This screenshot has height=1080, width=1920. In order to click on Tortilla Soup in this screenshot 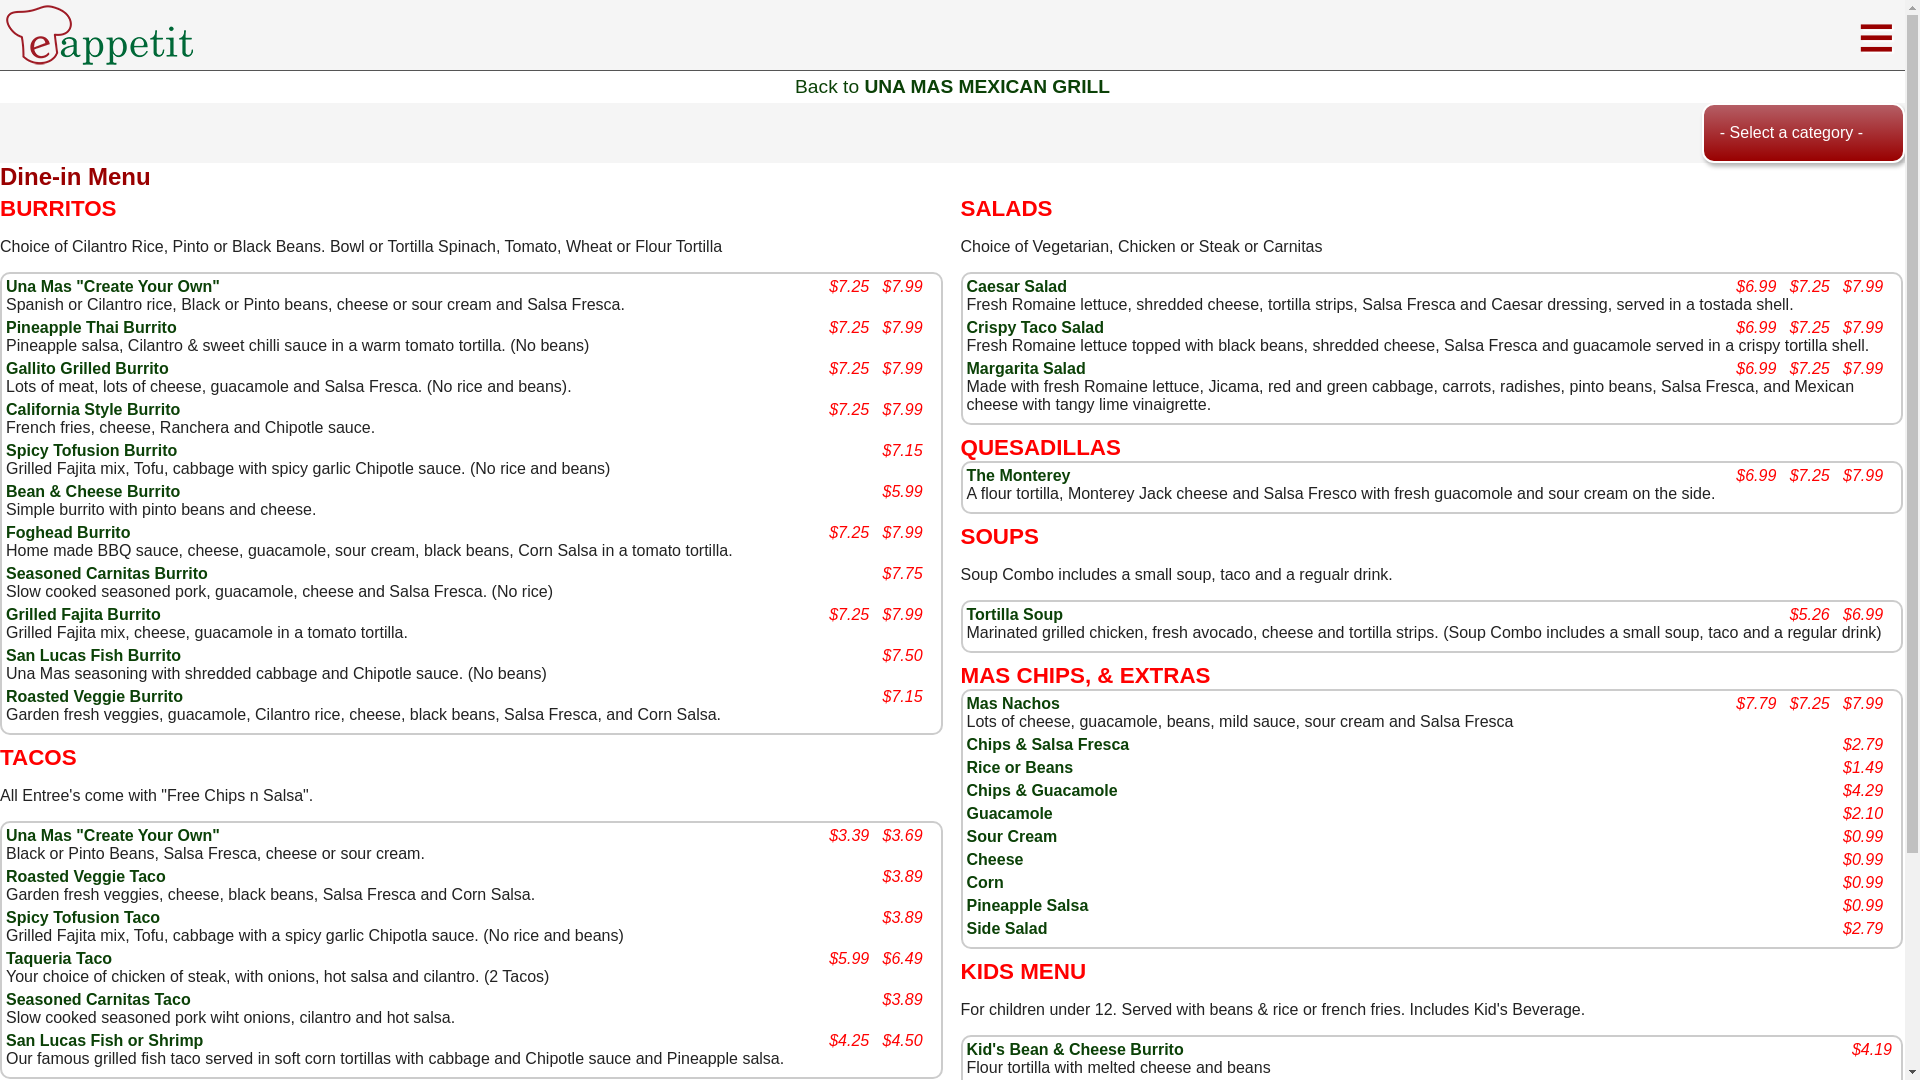, I will do `click(1014, 614)`.